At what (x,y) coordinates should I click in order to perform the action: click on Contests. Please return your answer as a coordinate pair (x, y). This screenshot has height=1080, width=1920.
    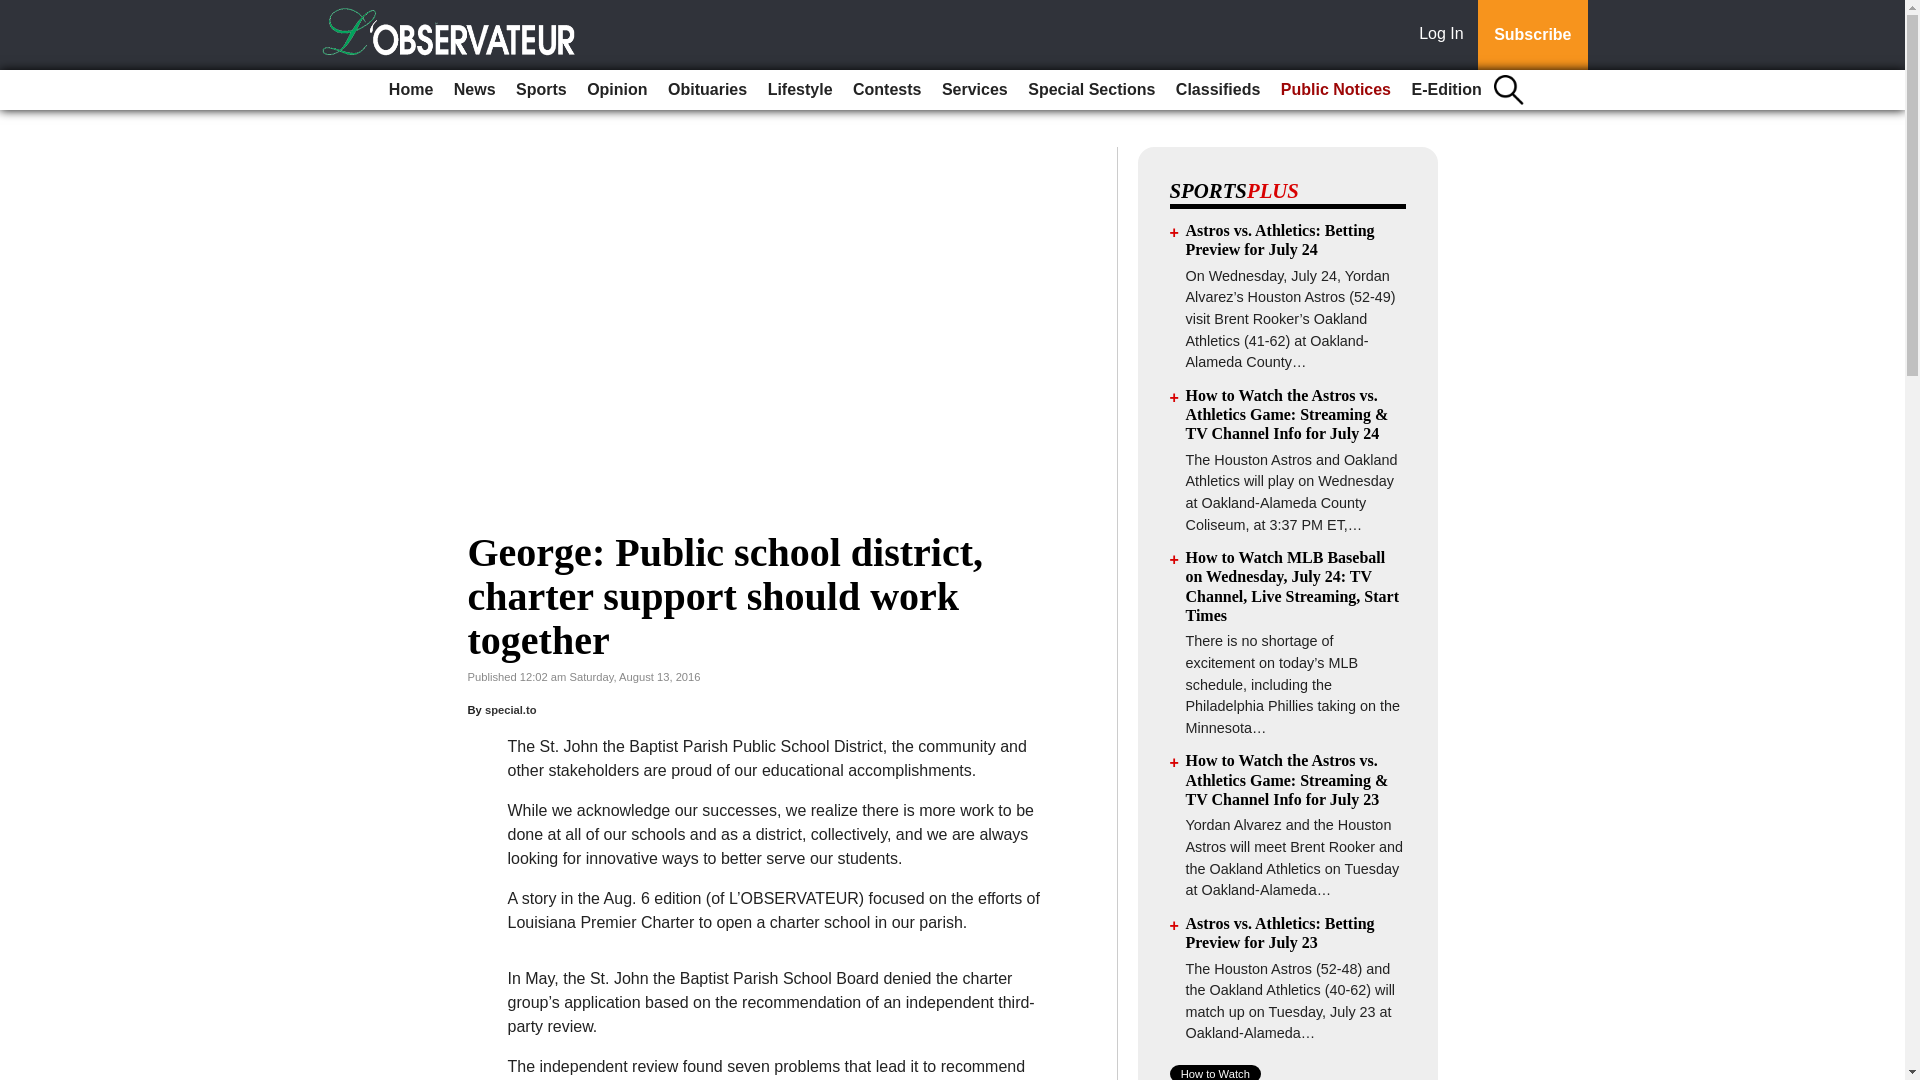
    Looking at the image, I should click on (886, 90).